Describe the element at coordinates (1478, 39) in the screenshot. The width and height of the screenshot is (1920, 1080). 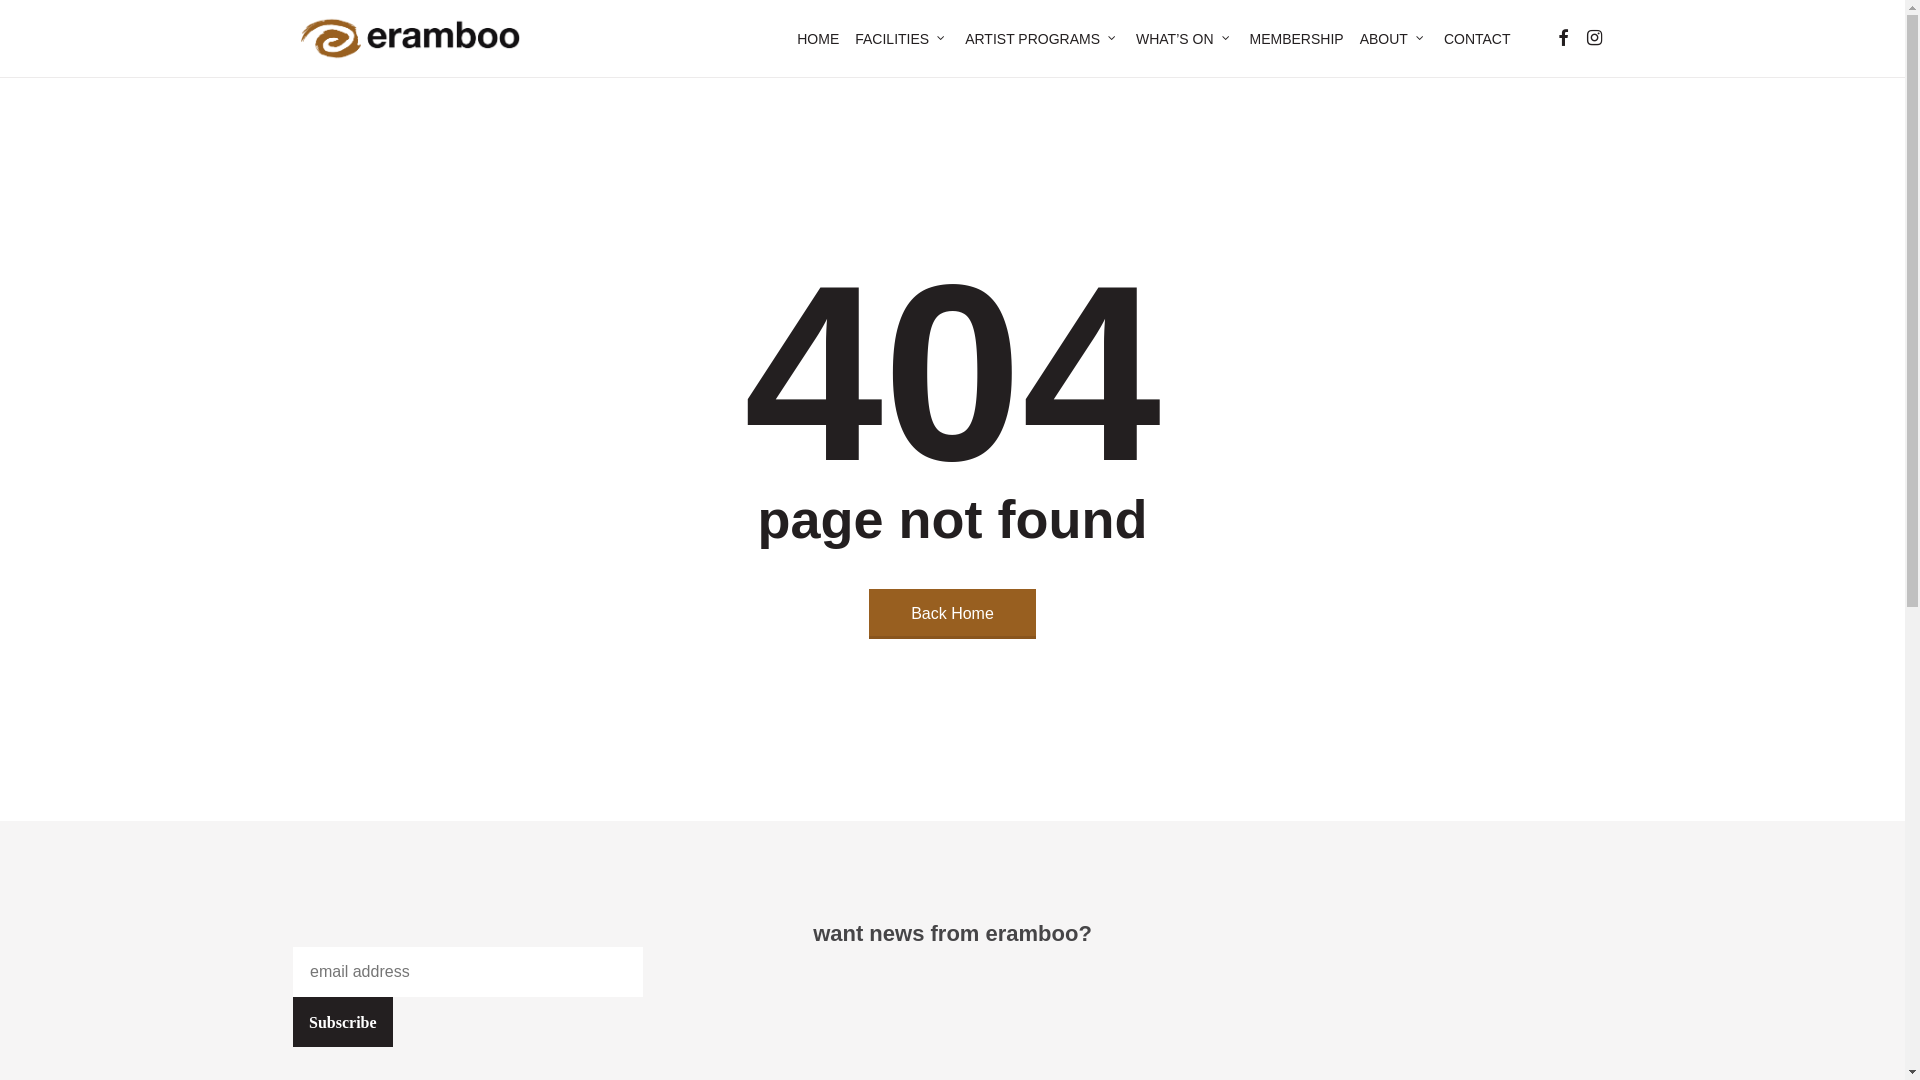
I see `CONTACT` at that location.